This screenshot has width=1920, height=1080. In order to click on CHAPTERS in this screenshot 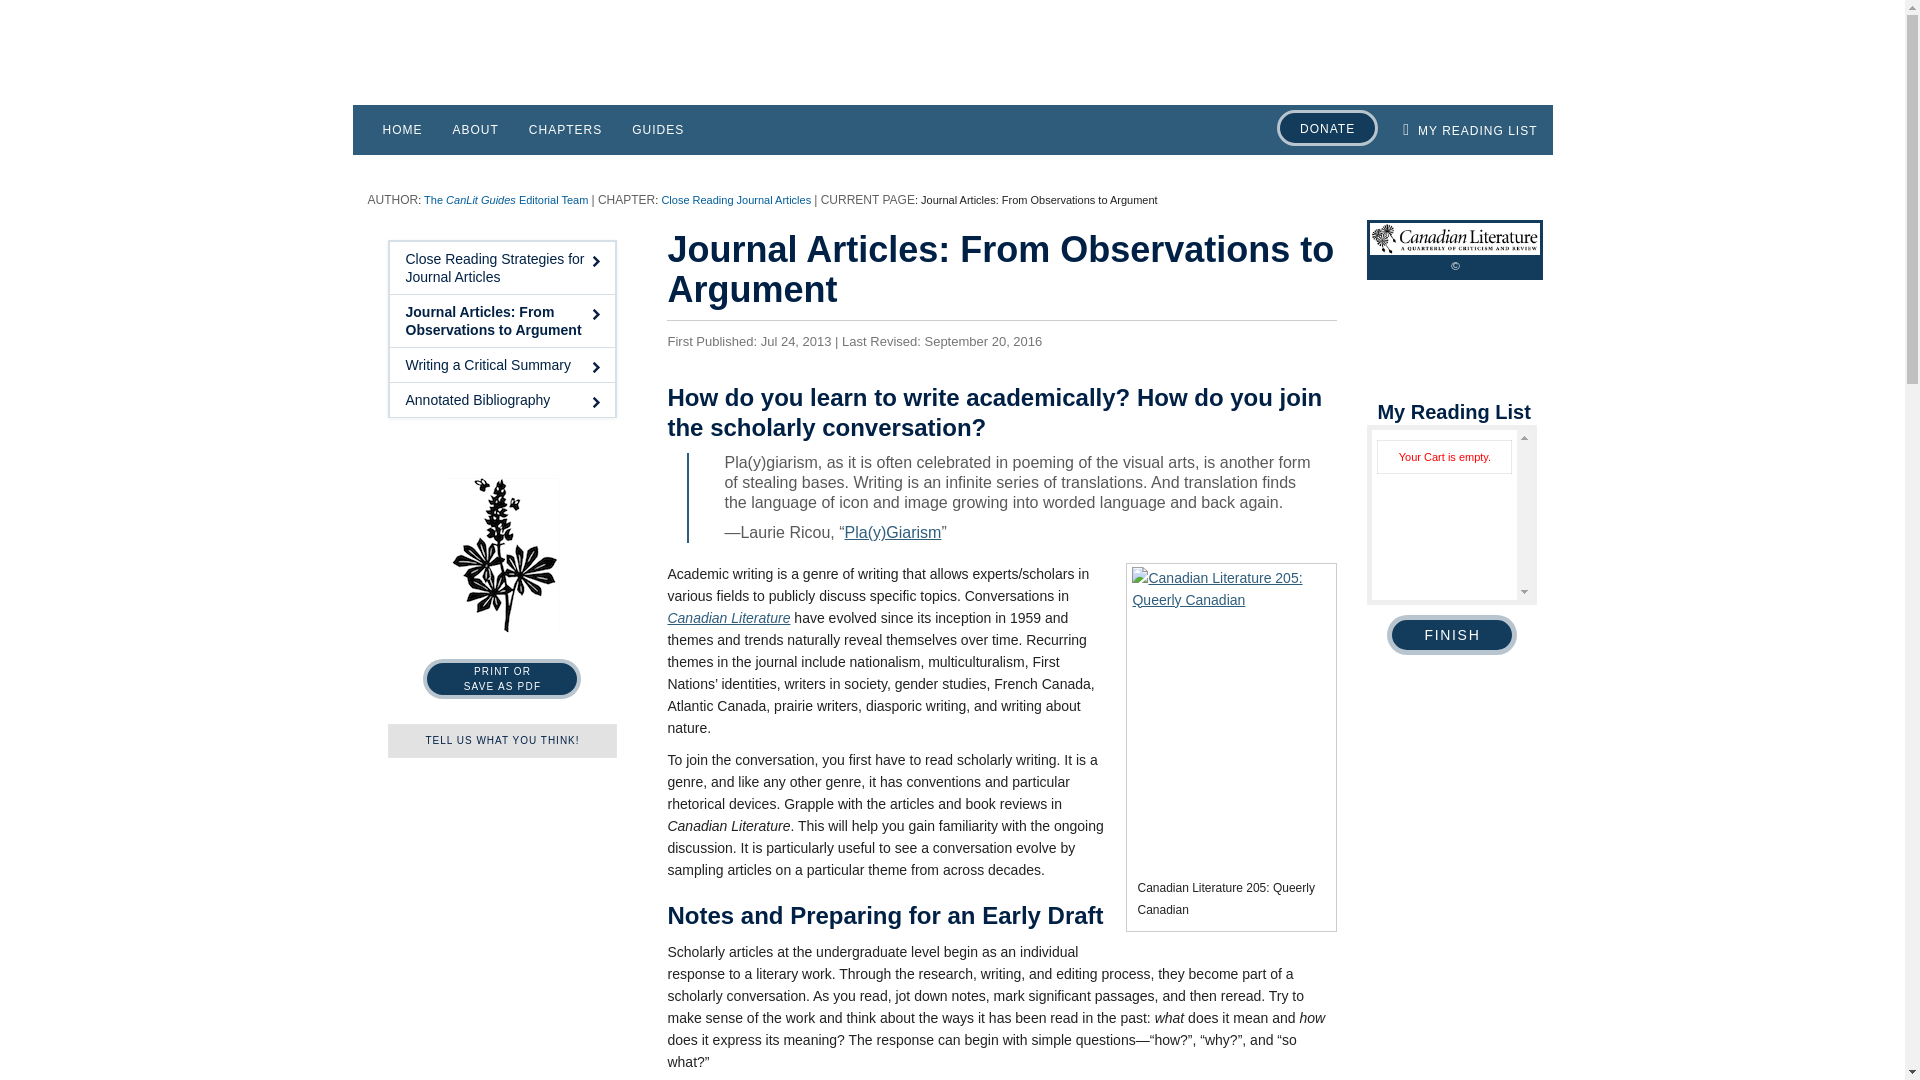, I will do `click(565, 129)`.